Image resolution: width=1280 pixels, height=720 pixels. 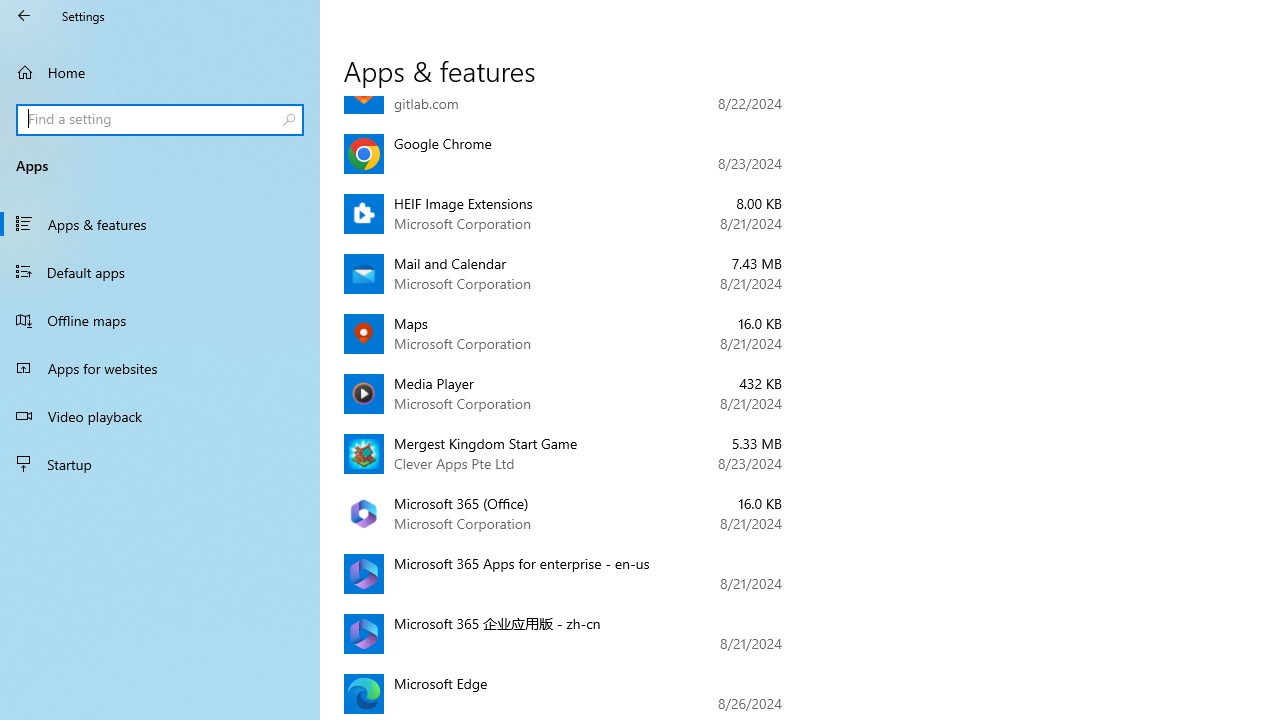 I want to click on Apps for websites, so click(x=160, y=368).